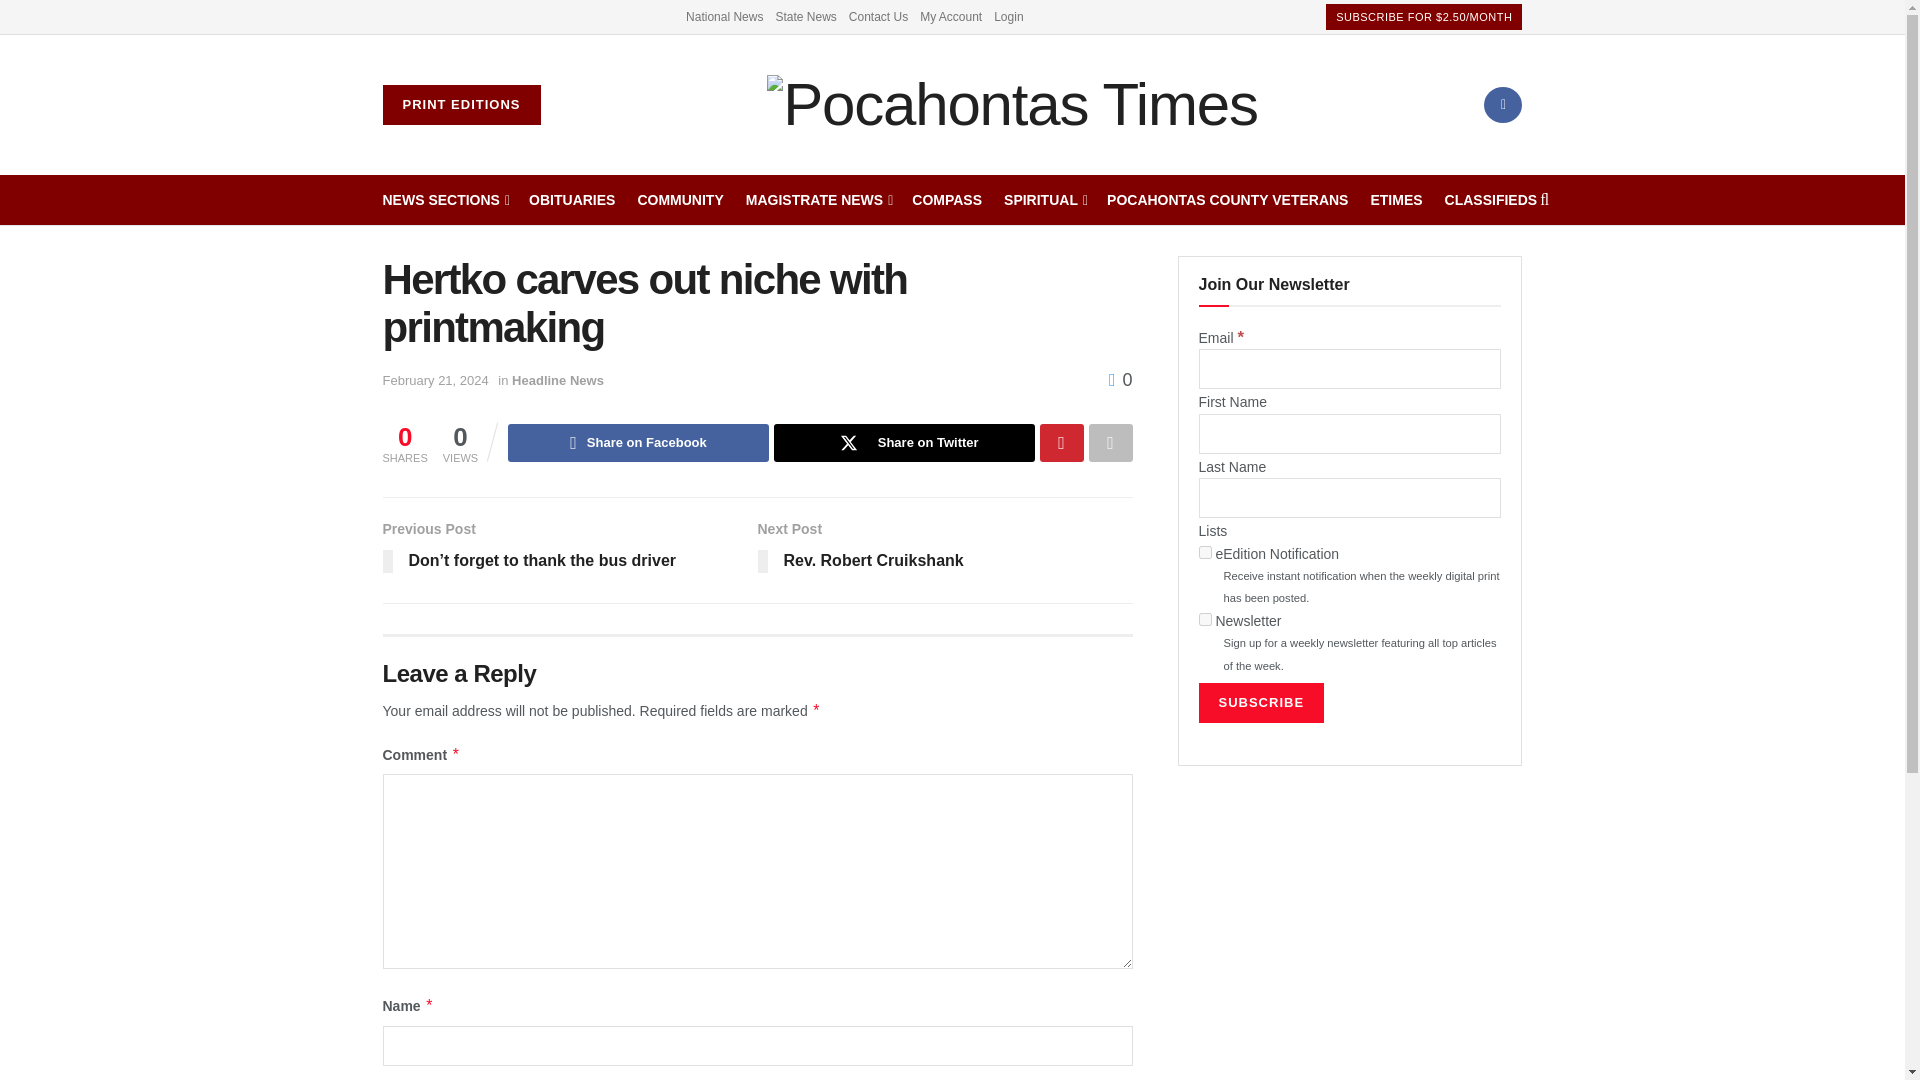 Image resolution: width=1920 pixels, height=1080 pixels. What do you see at coordinates (1204, 552) in the screenshot?
I see `1` at bounding box center [1204, 552].